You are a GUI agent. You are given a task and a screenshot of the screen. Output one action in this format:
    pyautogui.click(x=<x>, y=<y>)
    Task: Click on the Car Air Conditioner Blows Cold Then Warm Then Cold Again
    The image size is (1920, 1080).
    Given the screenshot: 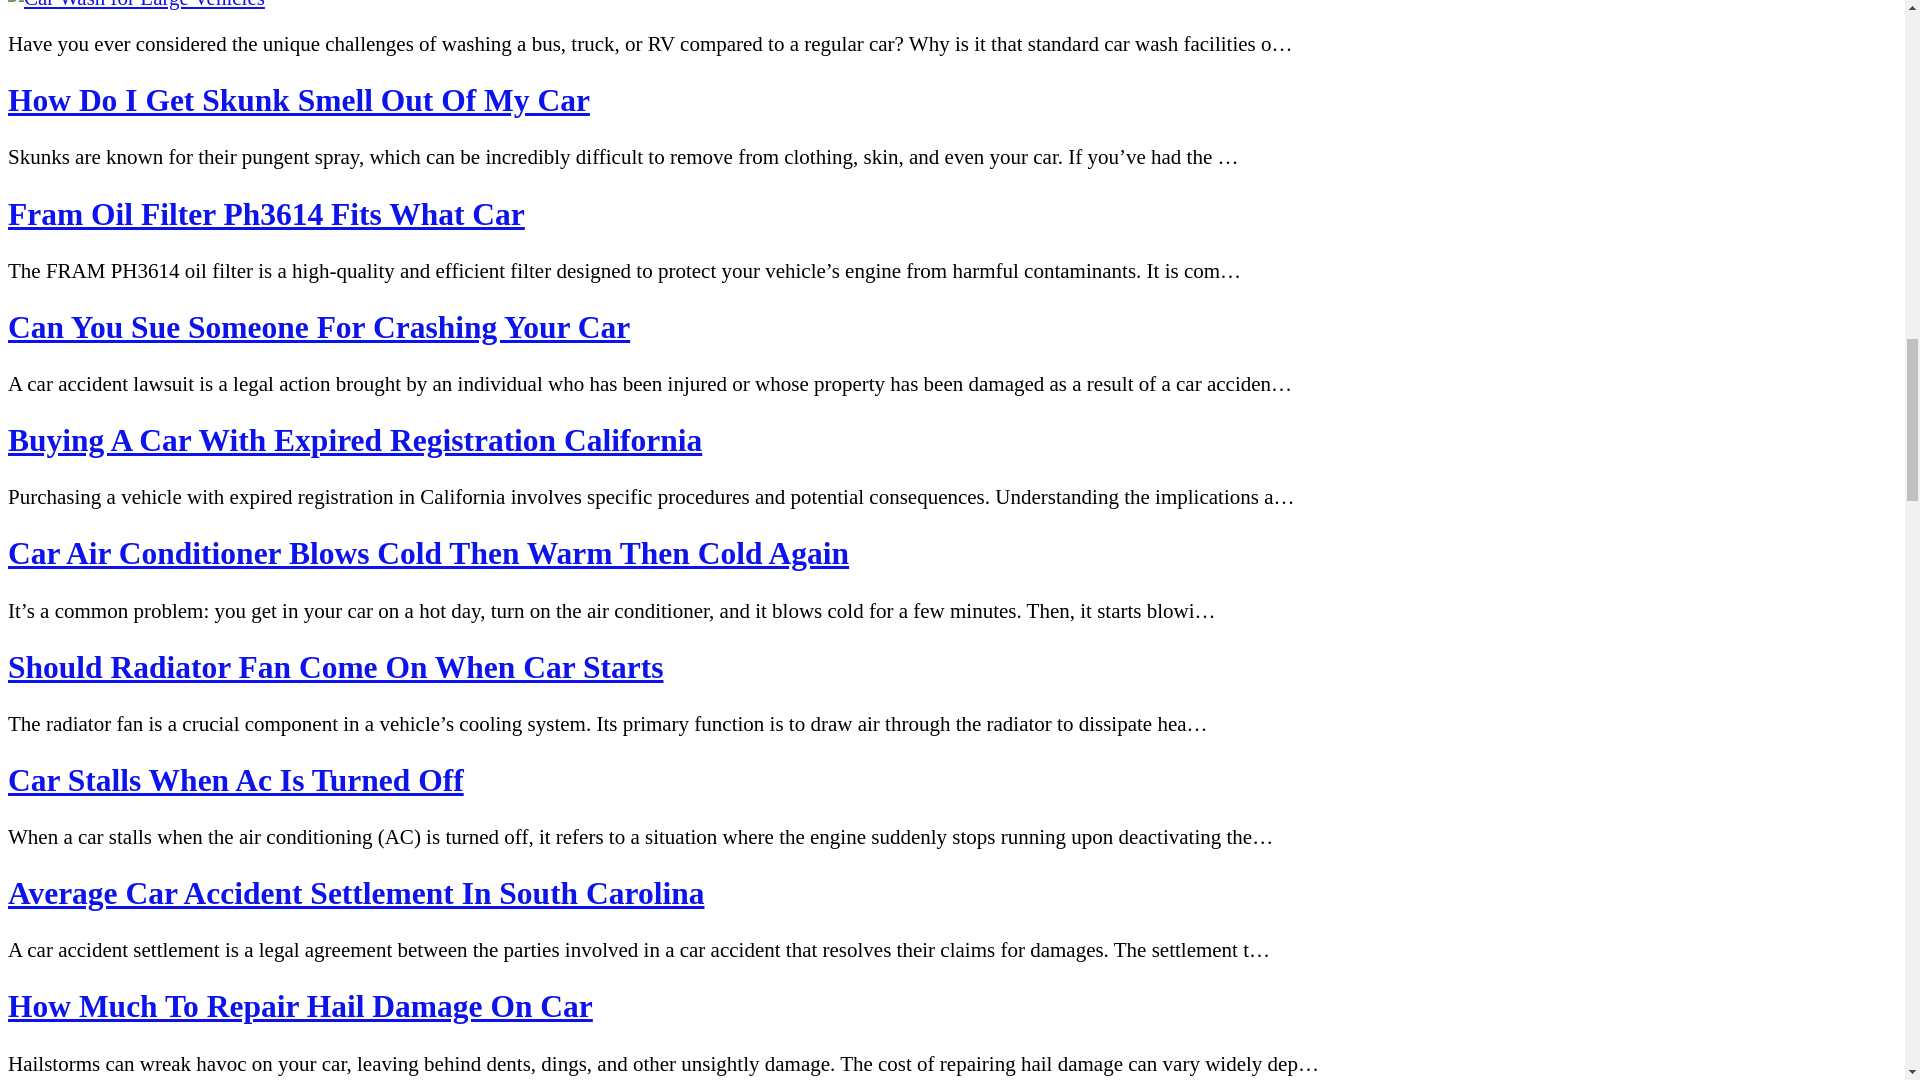 What is the action you would take?
    pyautogui.click(x=428, y=553)
    